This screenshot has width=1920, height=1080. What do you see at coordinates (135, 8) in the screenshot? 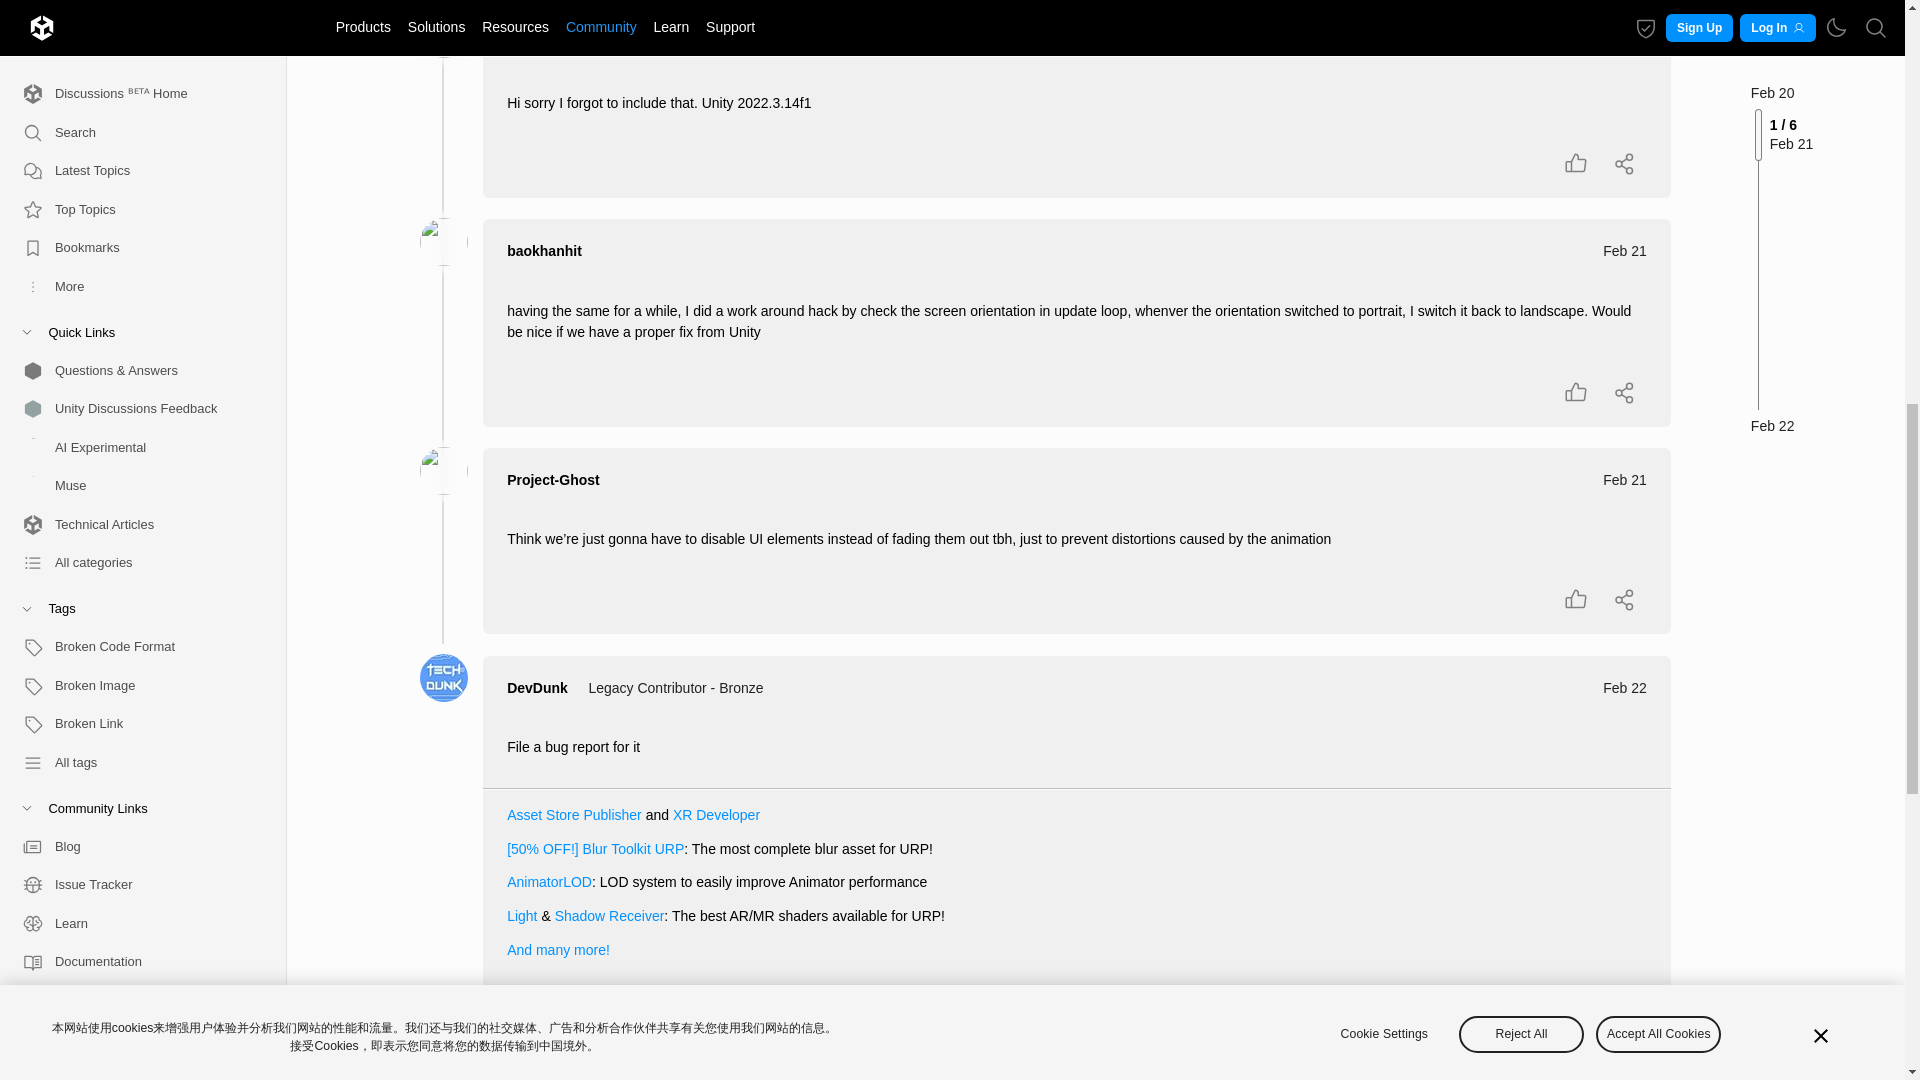
I see `Advocates` at bounding box center [135, 8].